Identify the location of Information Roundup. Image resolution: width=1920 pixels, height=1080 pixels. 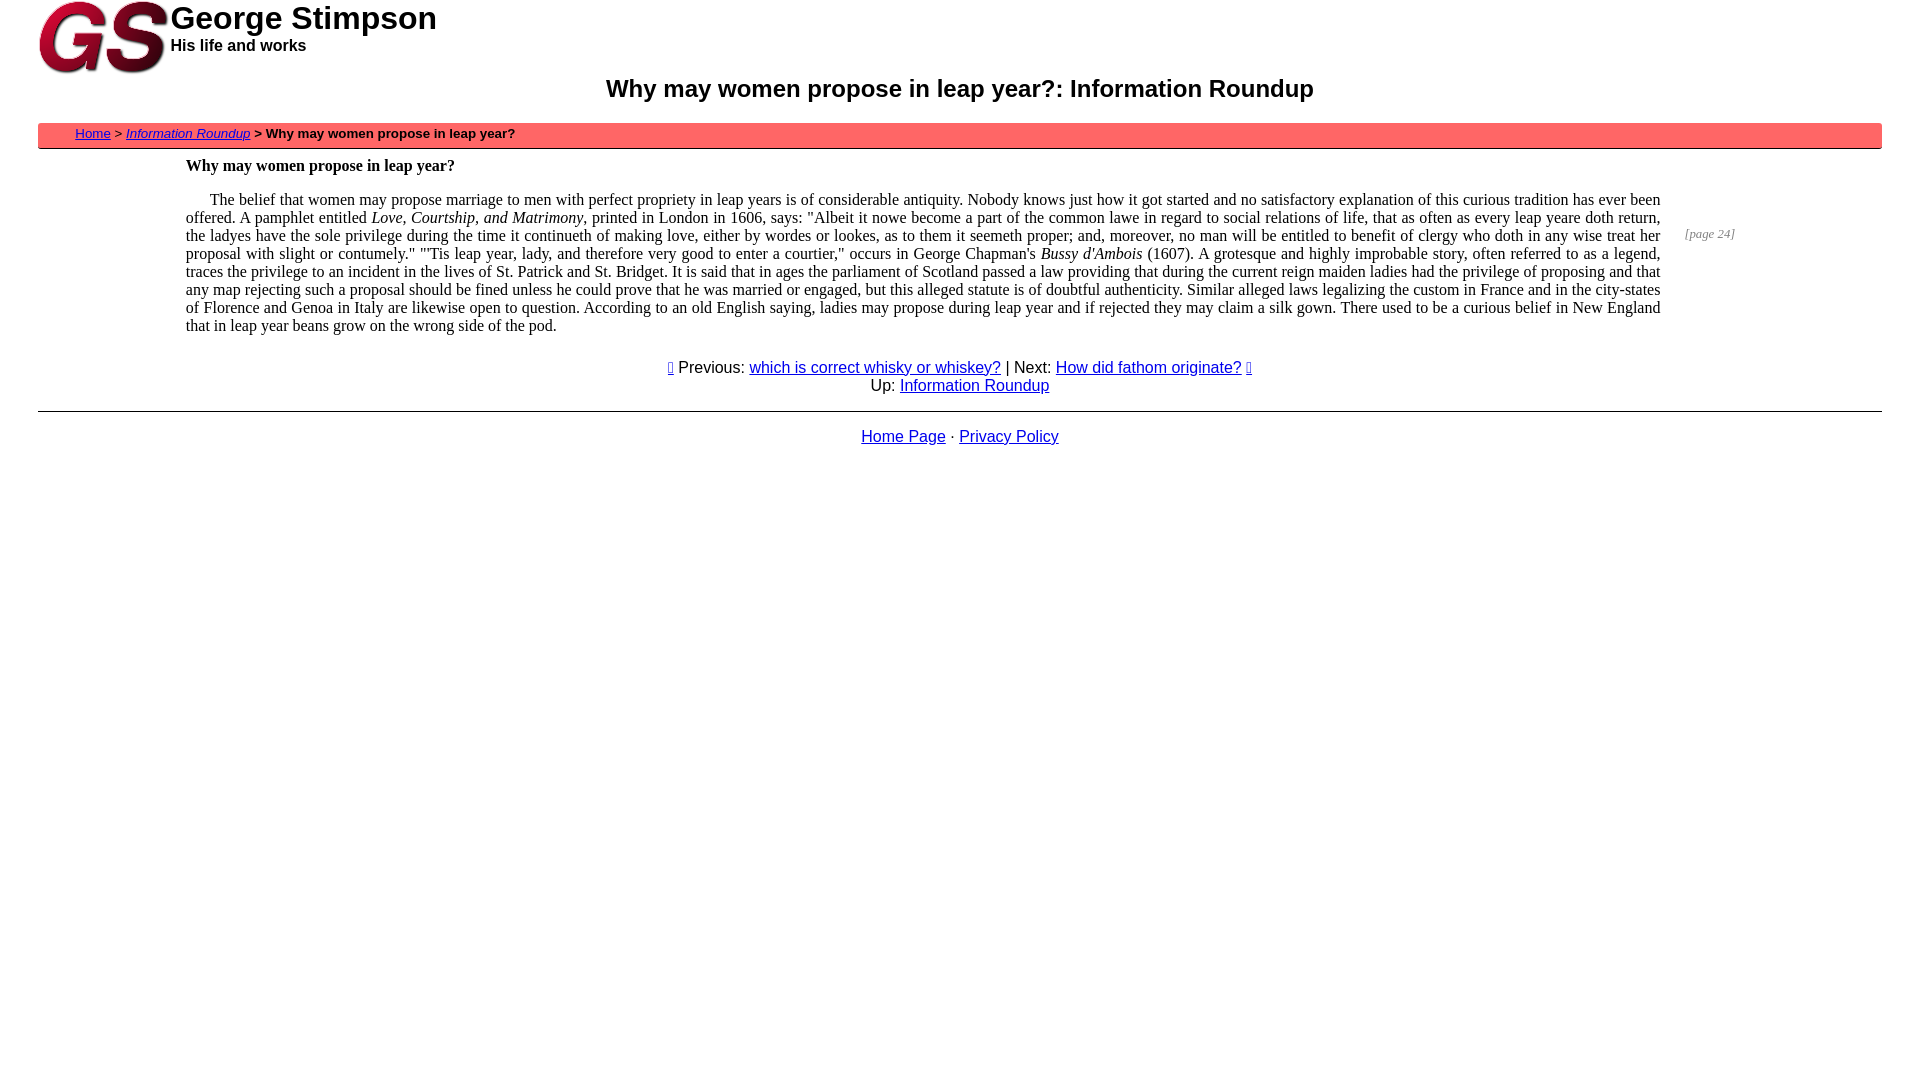
(188, 134).